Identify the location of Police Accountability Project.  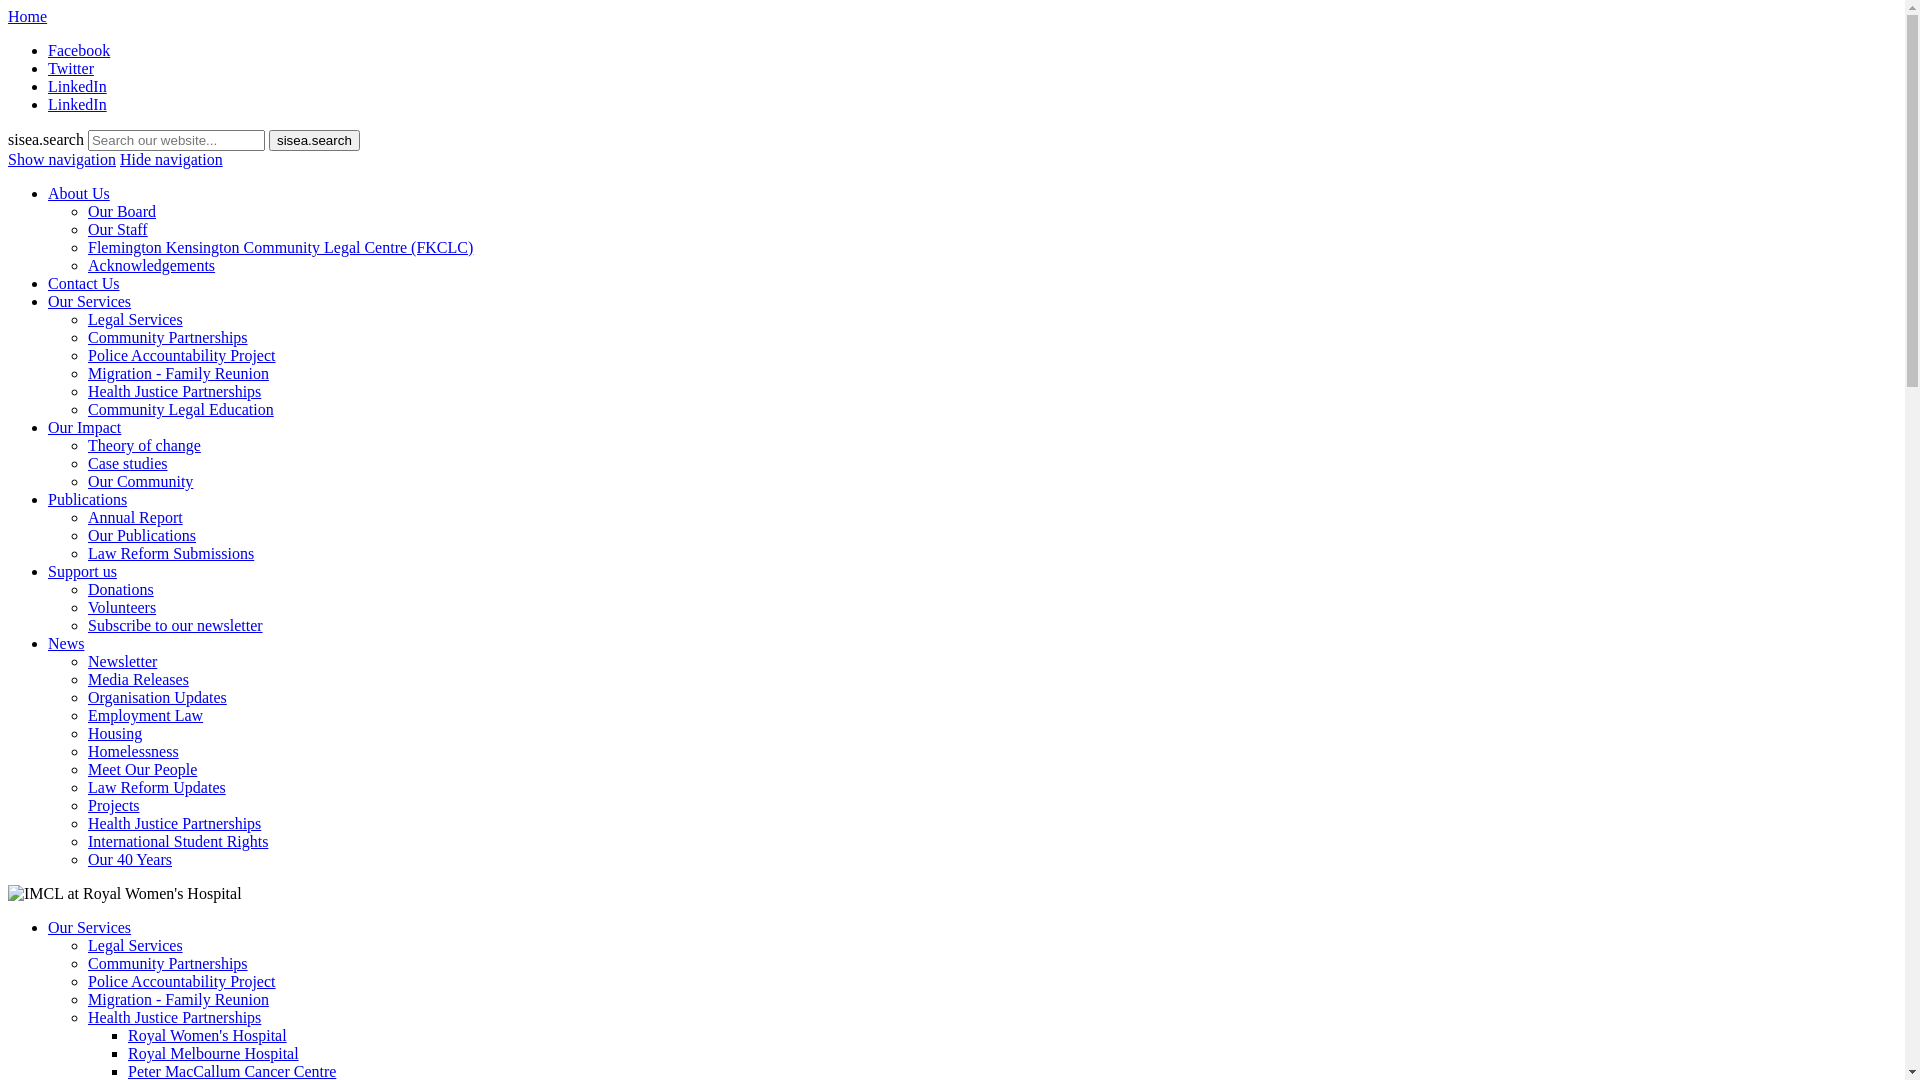
(182, 982).